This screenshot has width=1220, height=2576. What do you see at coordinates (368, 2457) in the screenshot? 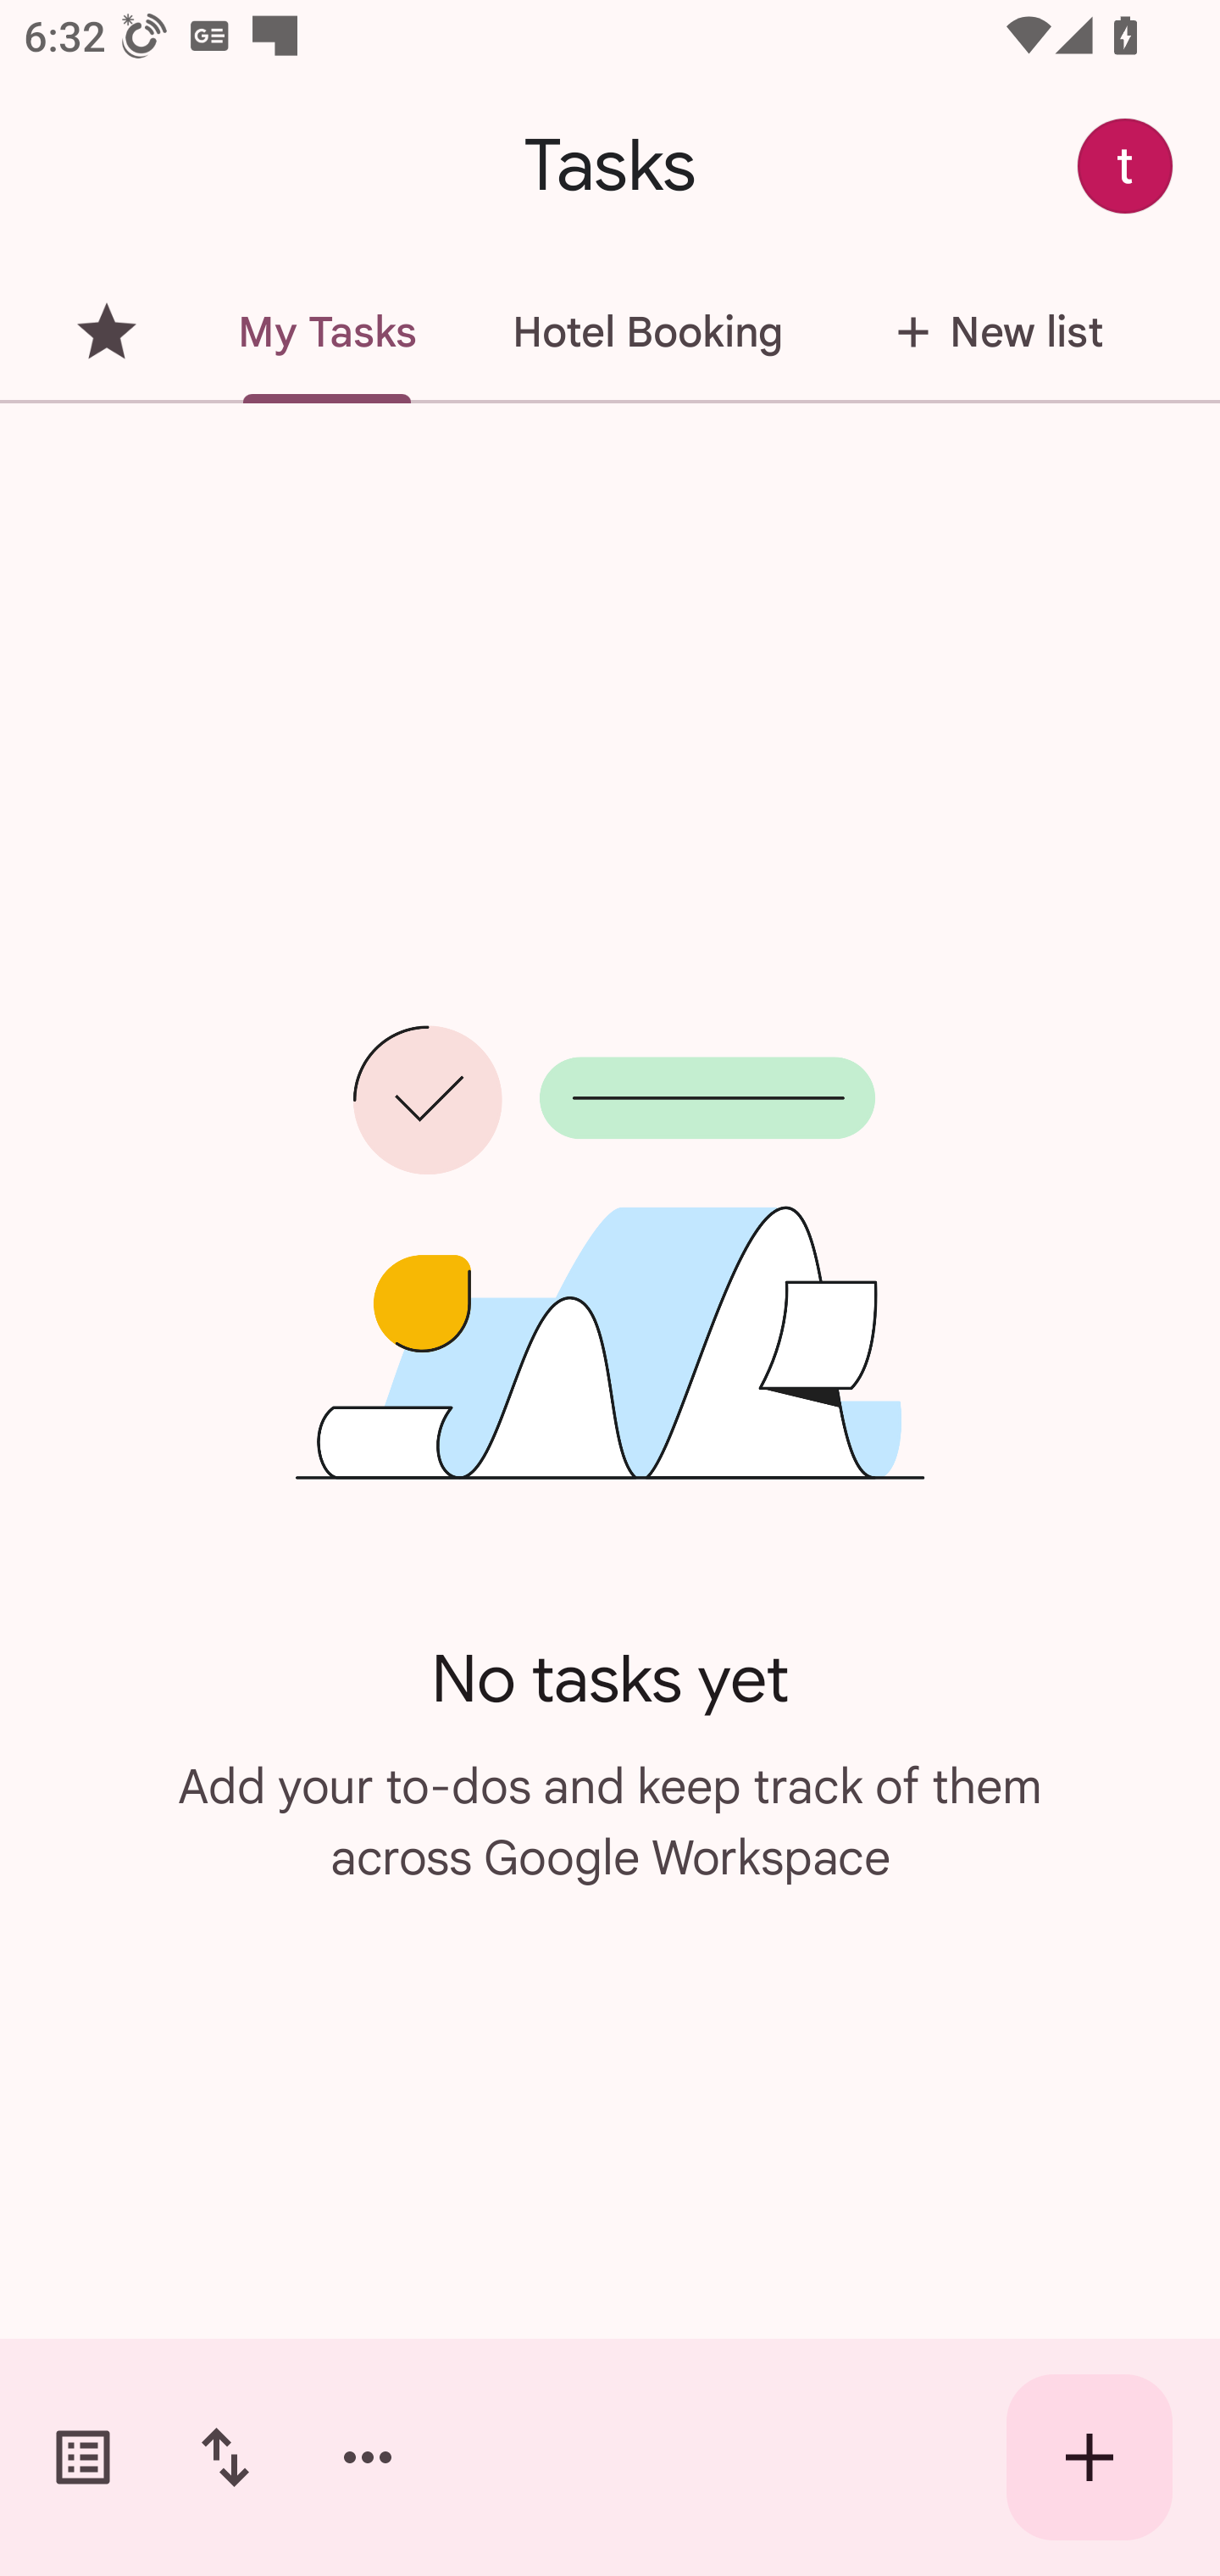
I see `More options` at bounding box center [368, 2457].